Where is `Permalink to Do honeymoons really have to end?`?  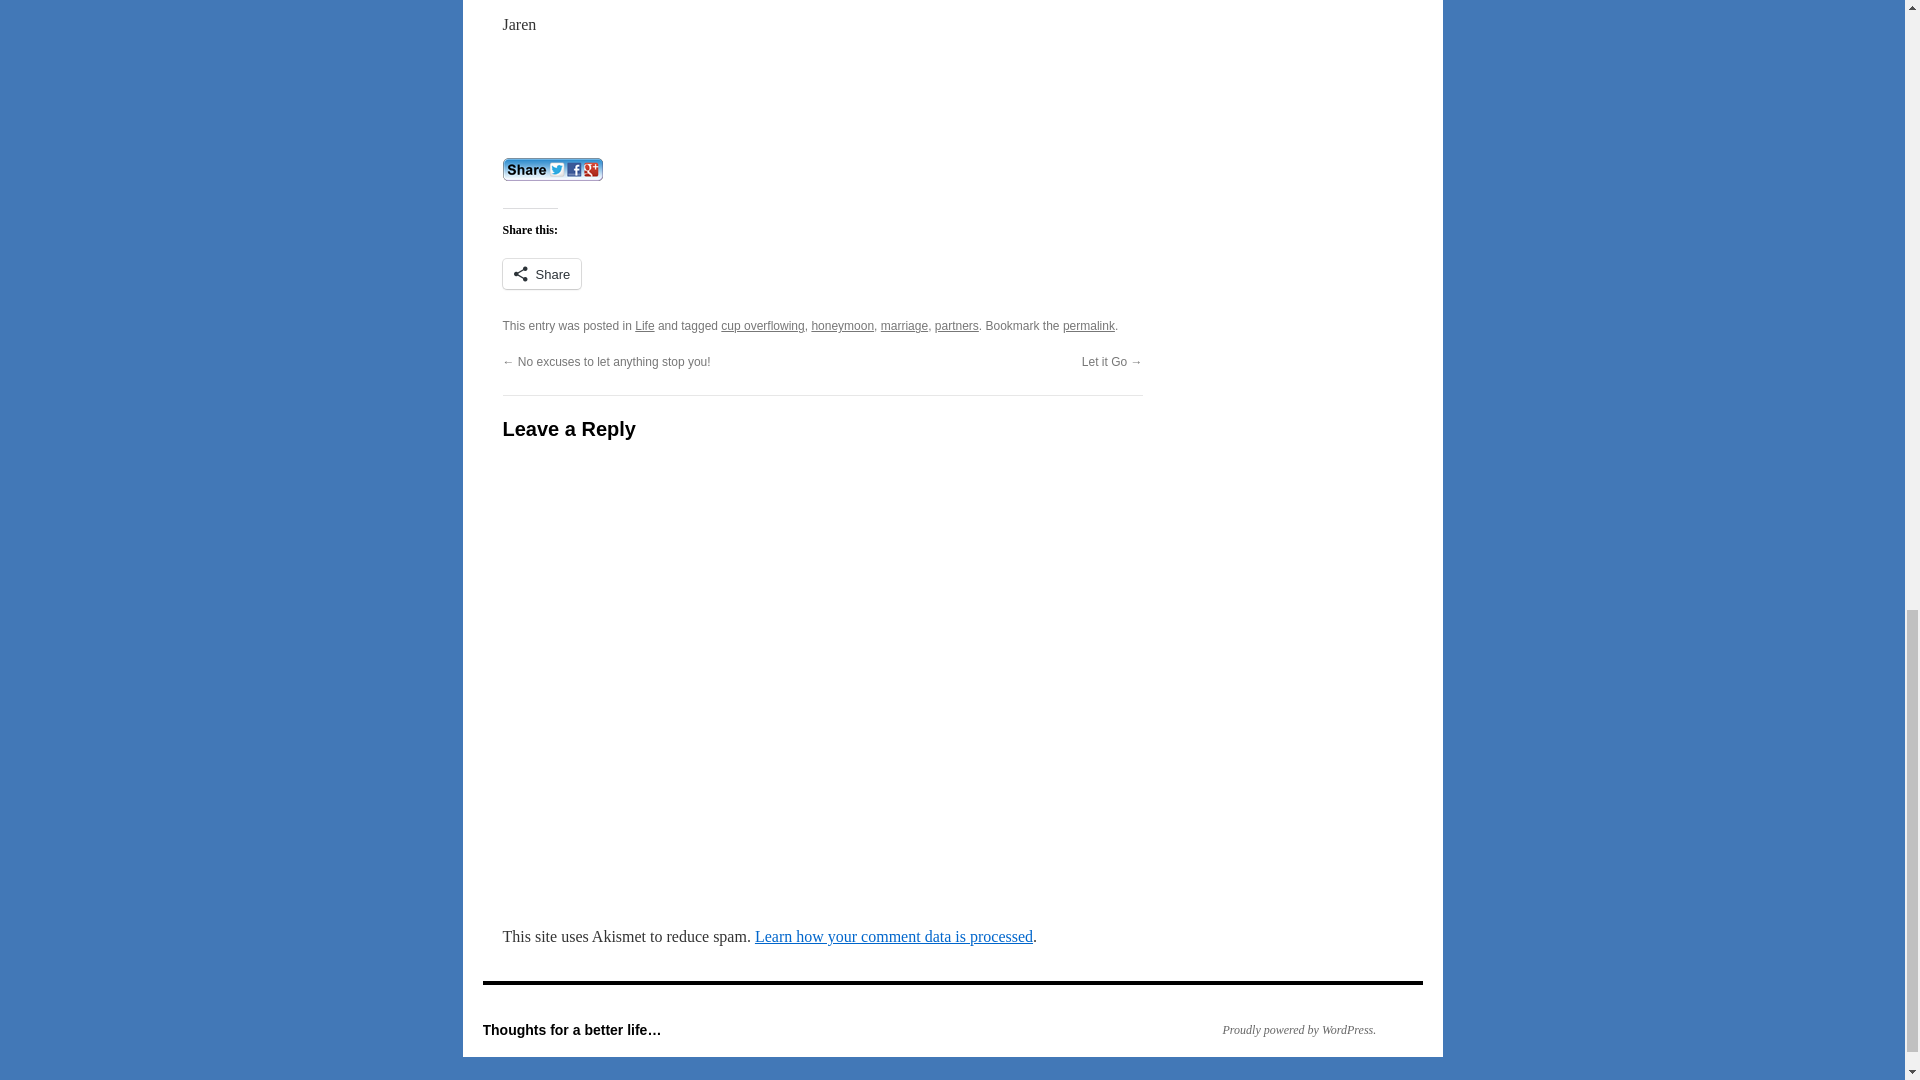 Permalink to Do honeymoons really have to end? is located at coordinates (1089, 325).